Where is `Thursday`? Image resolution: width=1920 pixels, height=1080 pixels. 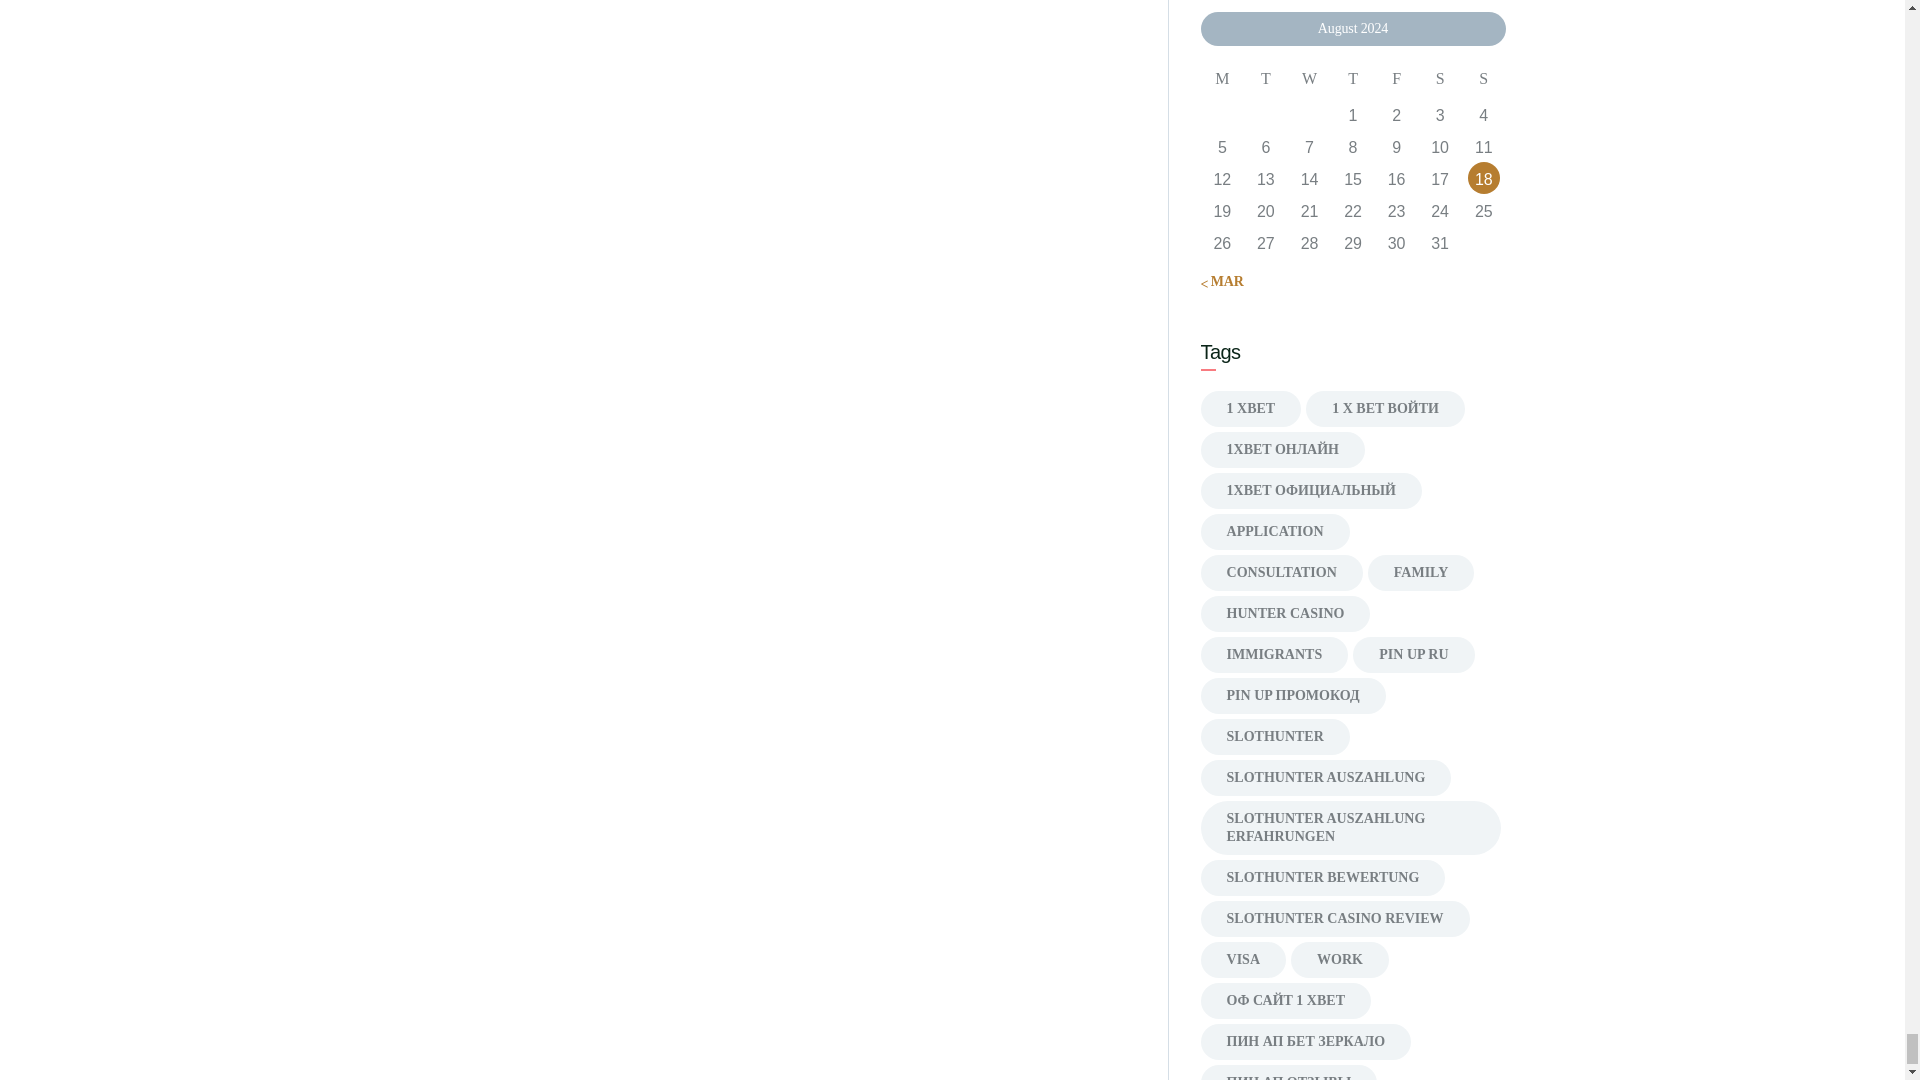
Thursday is located at coordinates (1352, 80).